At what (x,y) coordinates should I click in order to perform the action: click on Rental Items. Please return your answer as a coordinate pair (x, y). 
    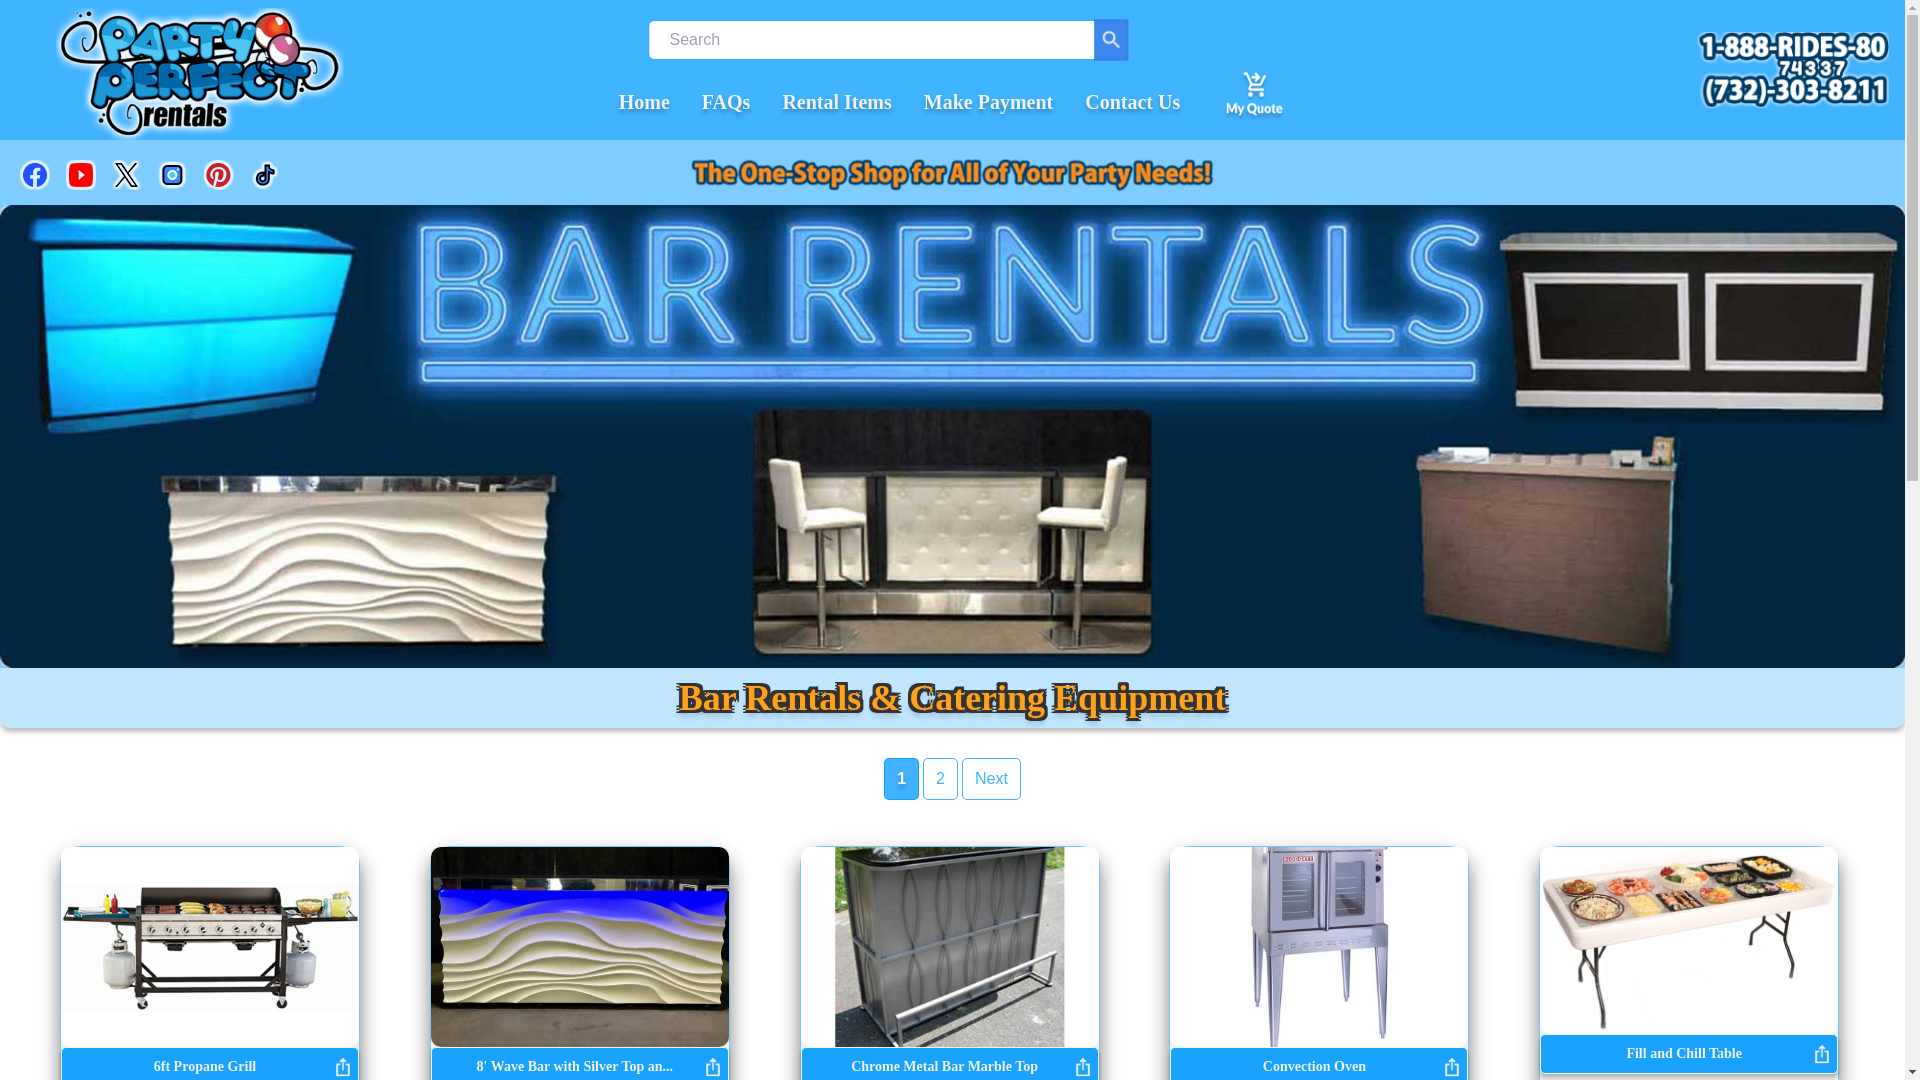
    Looking at the image, I should click on (836, 102).